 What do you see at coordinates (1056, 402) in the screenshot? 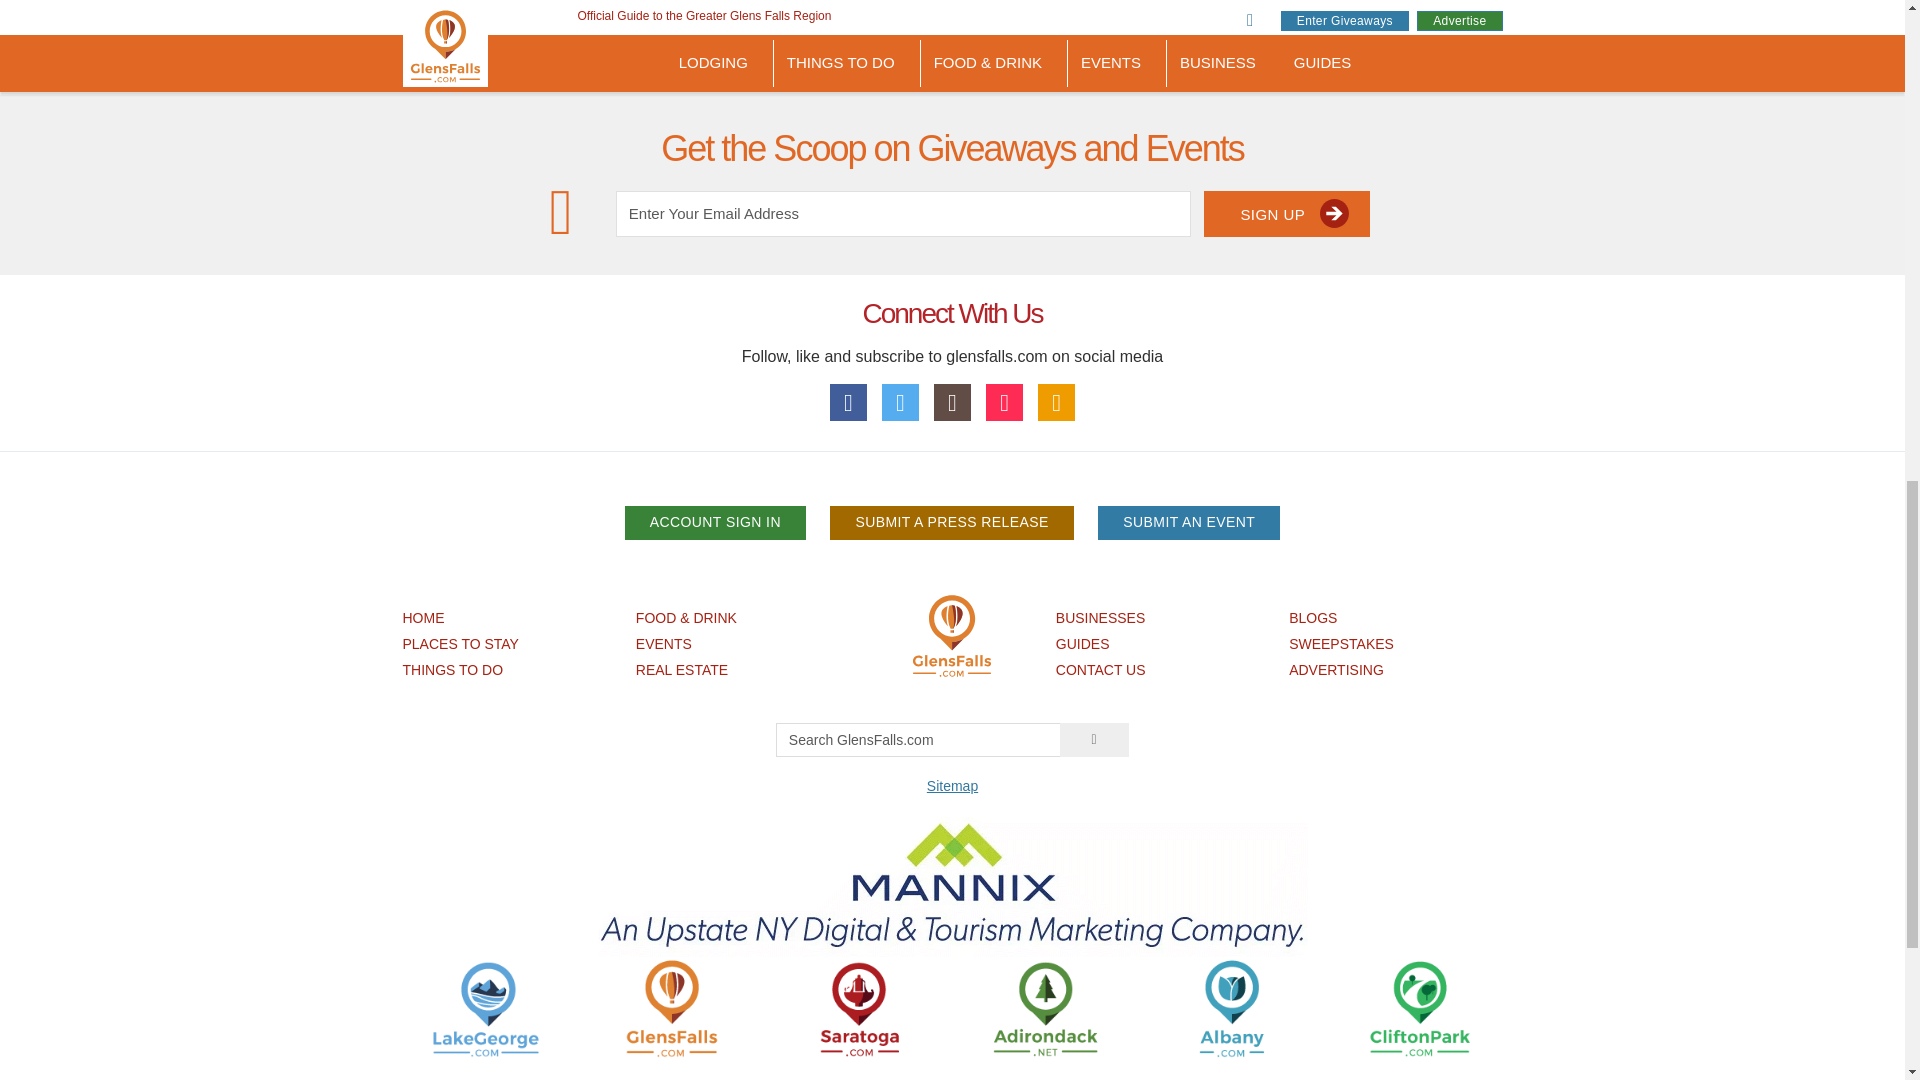
I see `My Planner` at bounding box center [1056, 402].